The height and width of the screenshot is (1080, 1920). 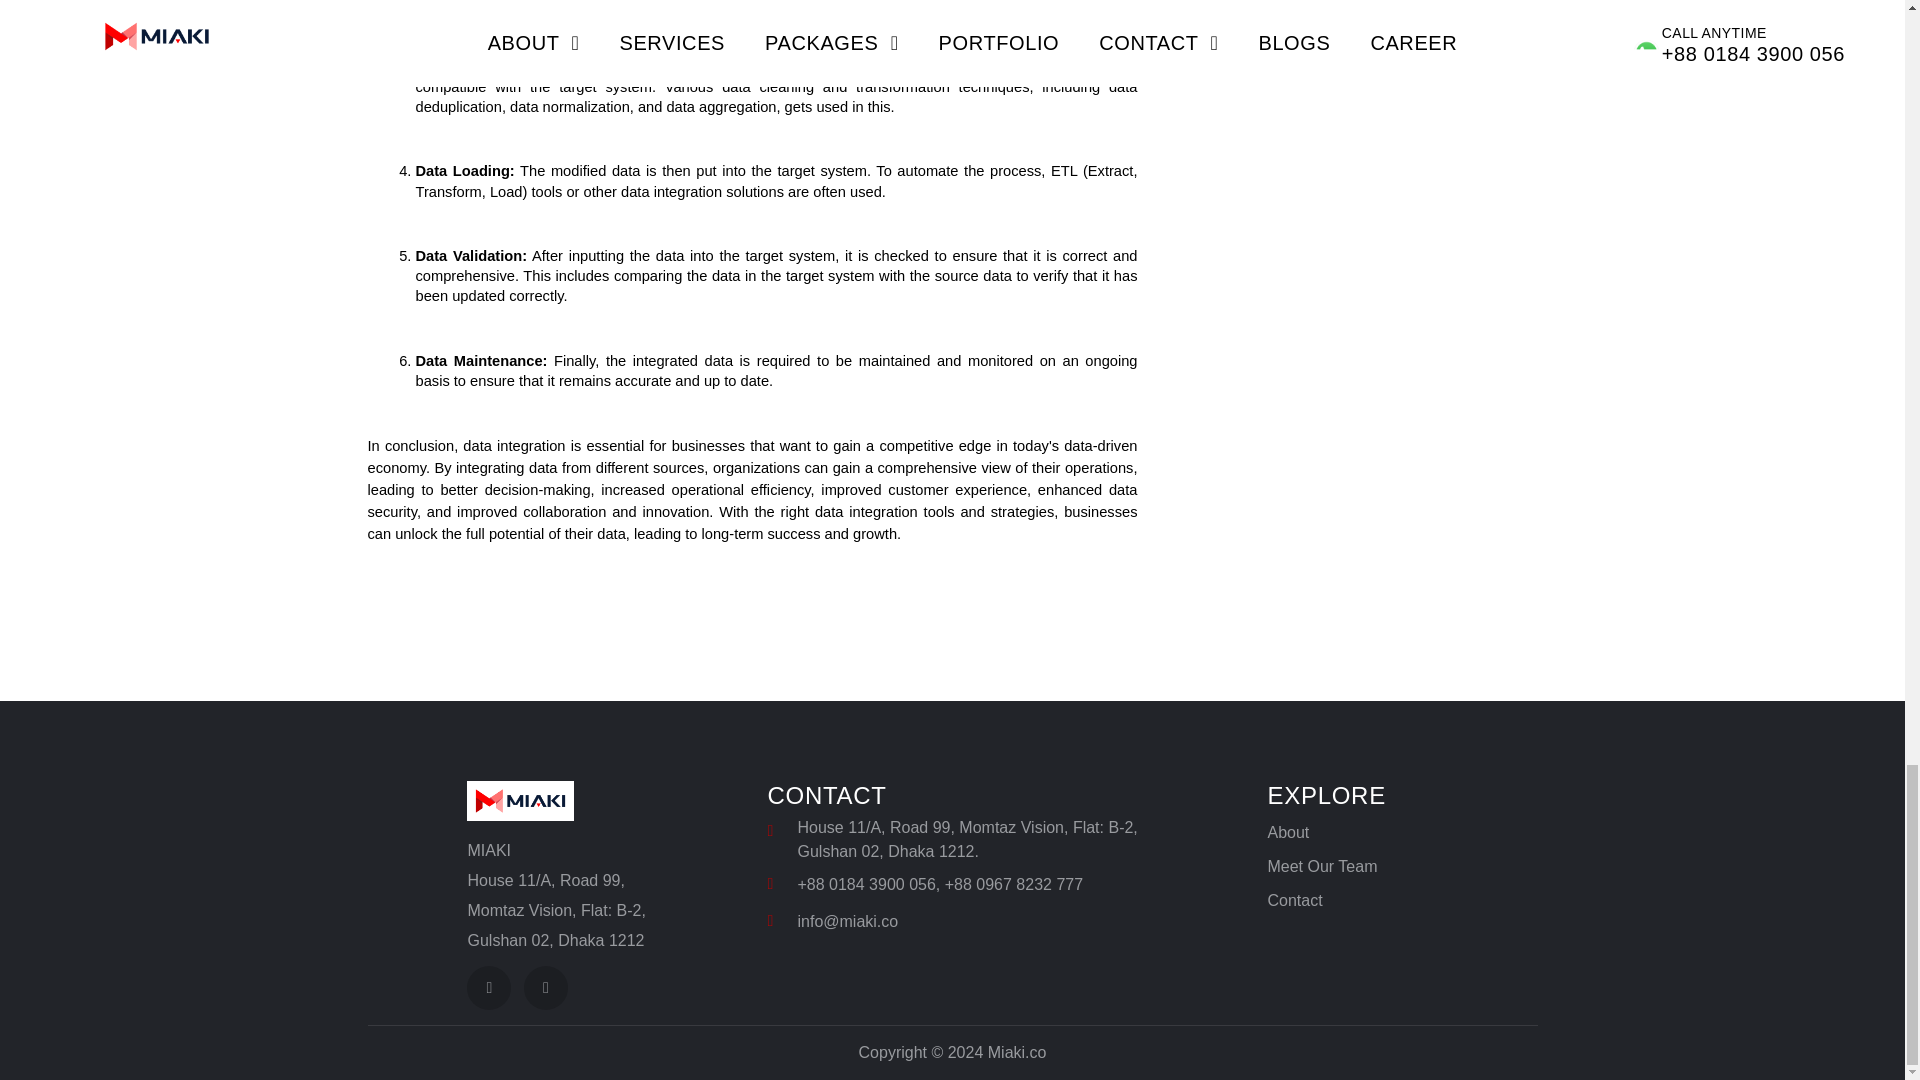 What do you see at coordinates (1294, 900) in the screenshot?
I see `Contact` at bounding box center [1294, 900].